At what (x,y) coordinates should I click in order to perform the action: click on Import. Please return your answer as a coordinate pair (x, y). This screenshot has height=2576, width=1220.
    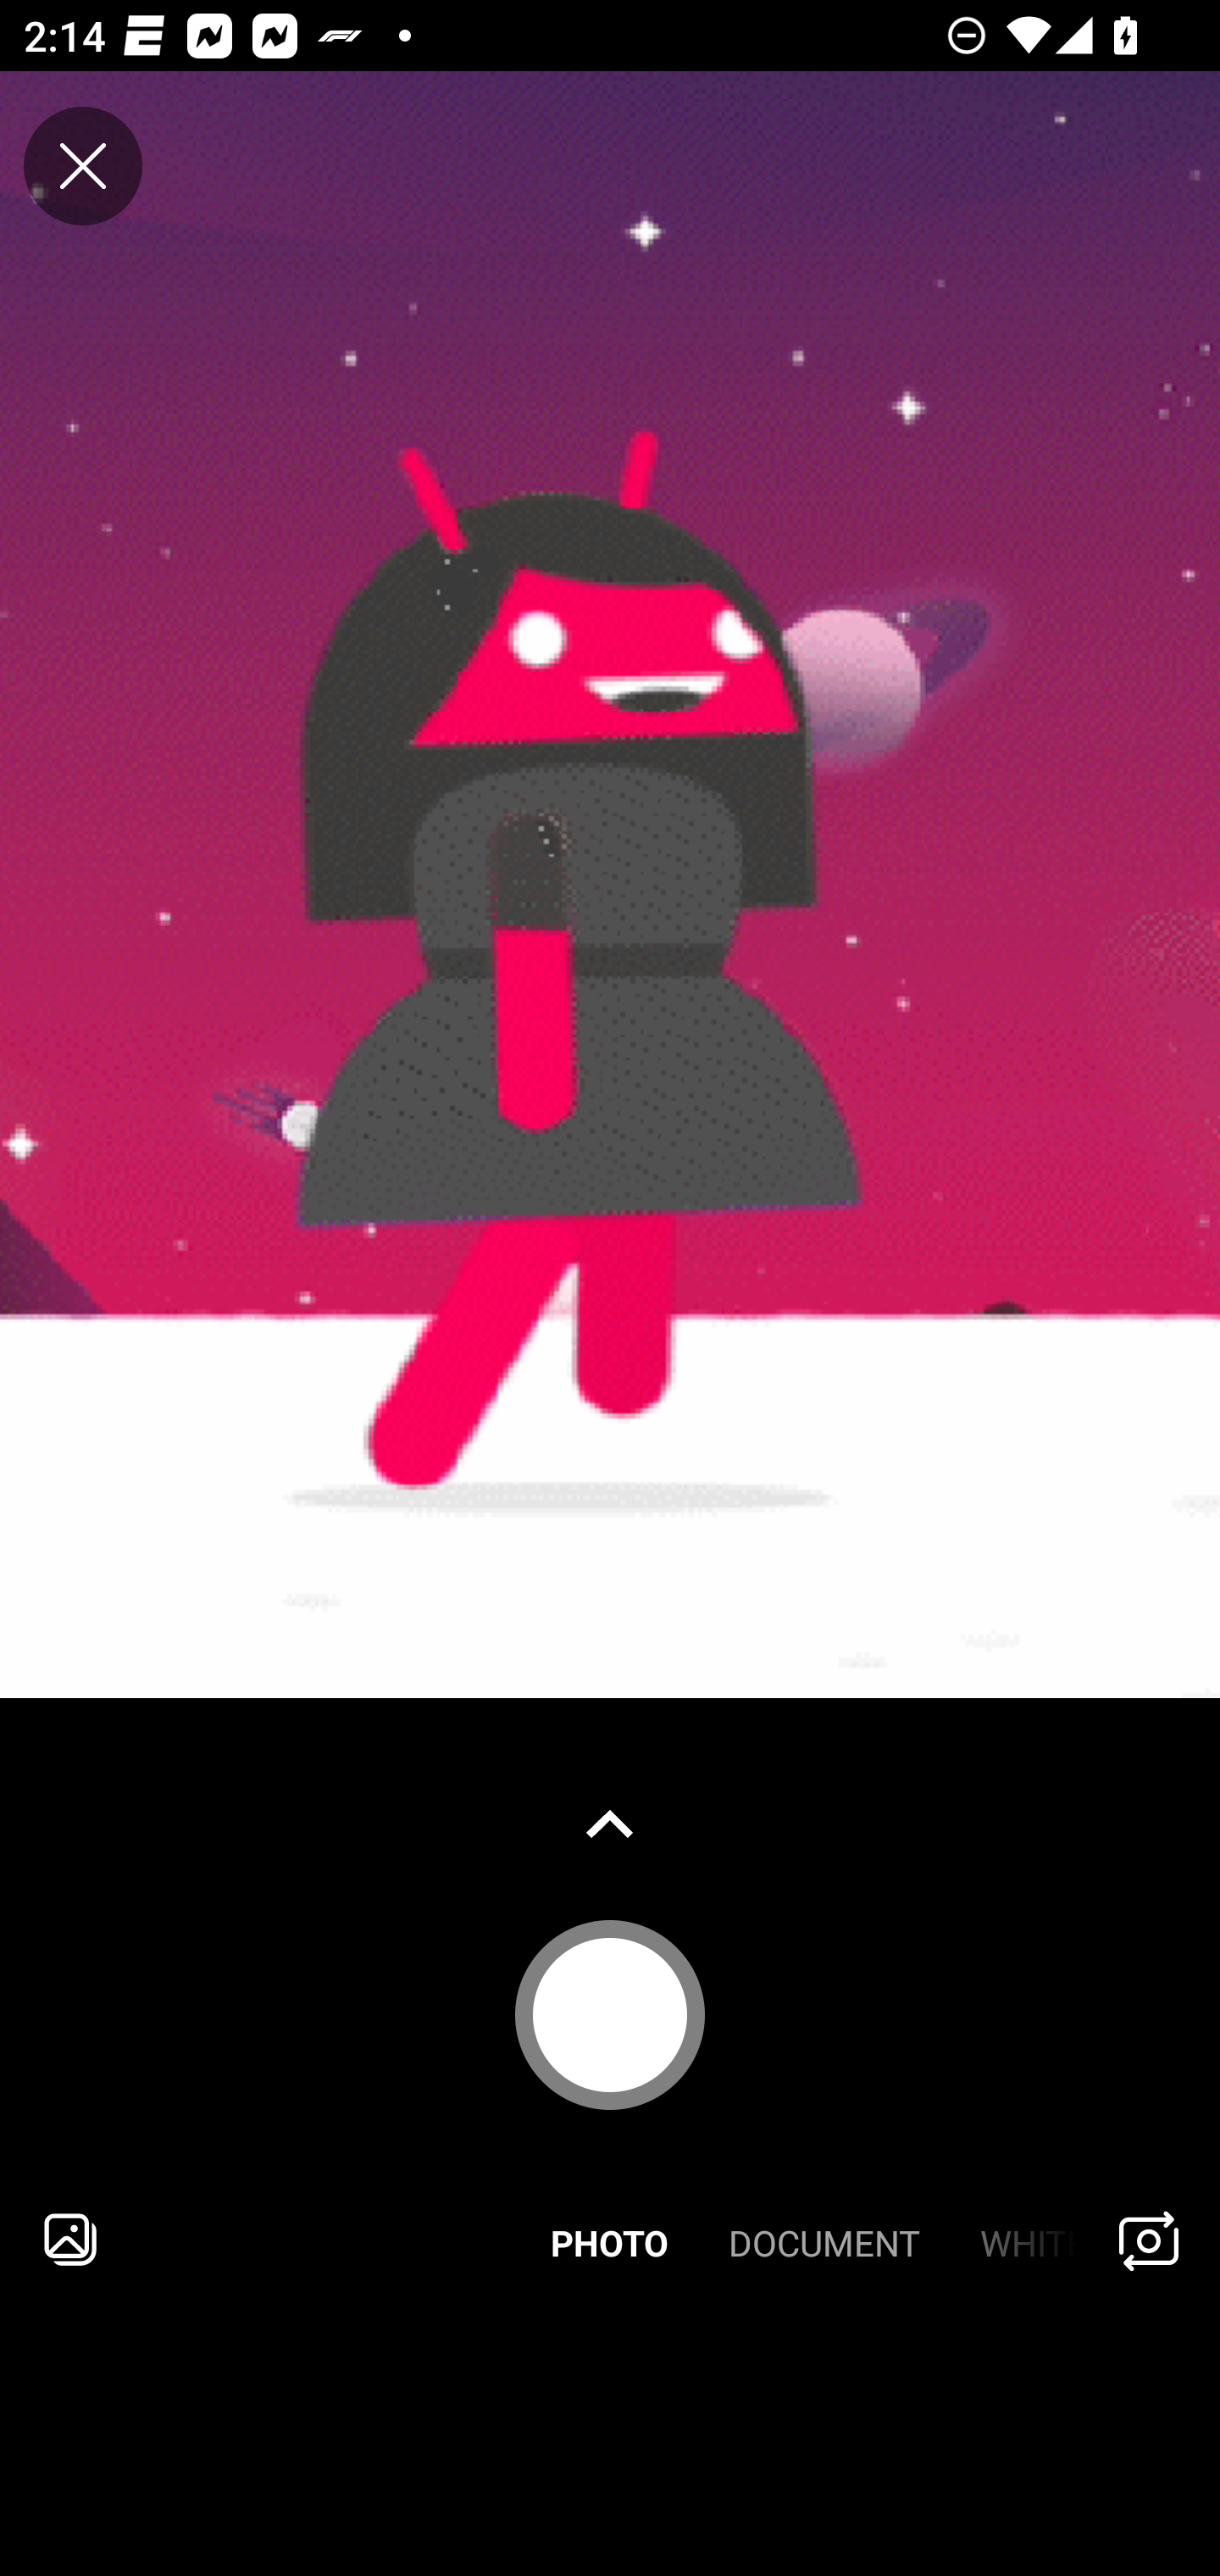
    Looking at the image, I should click on (71, 2239).